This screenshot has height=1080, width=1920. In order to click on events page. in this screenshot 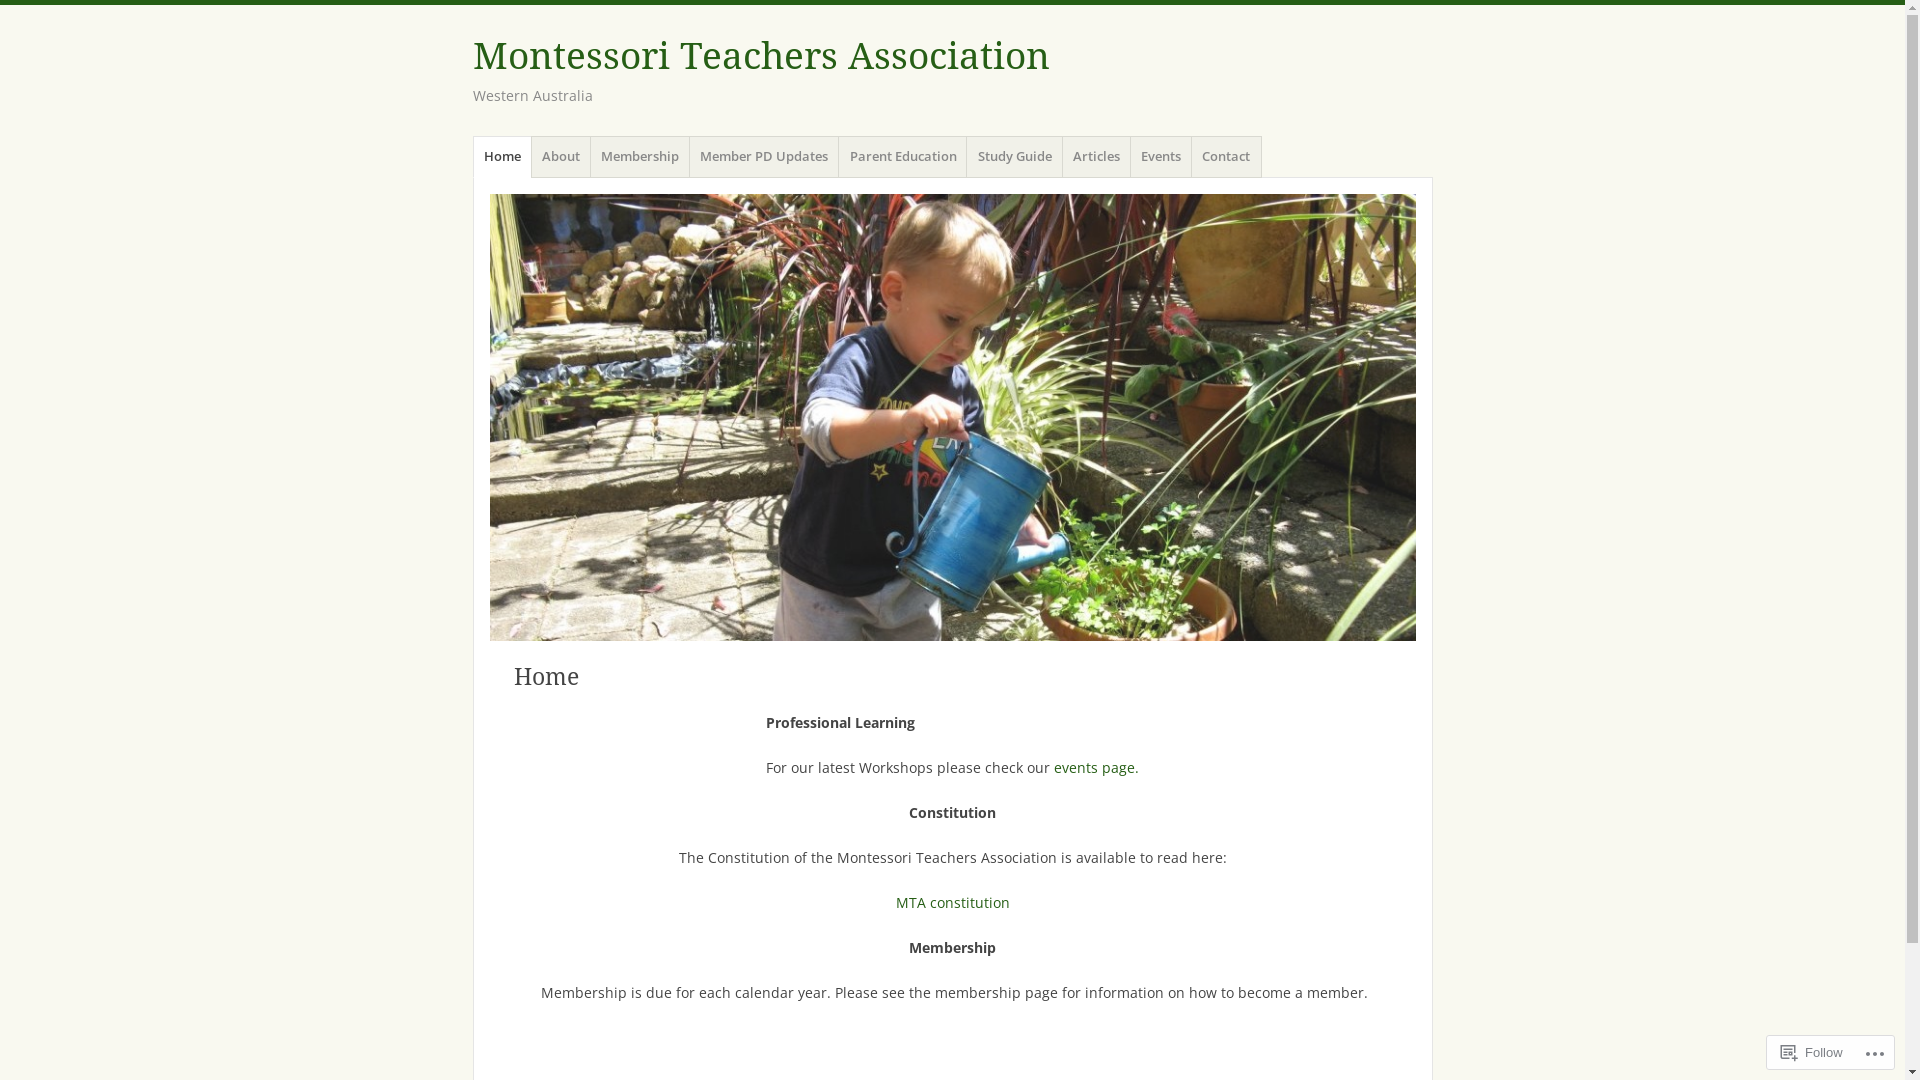, I will do `click(1096, 768)`.